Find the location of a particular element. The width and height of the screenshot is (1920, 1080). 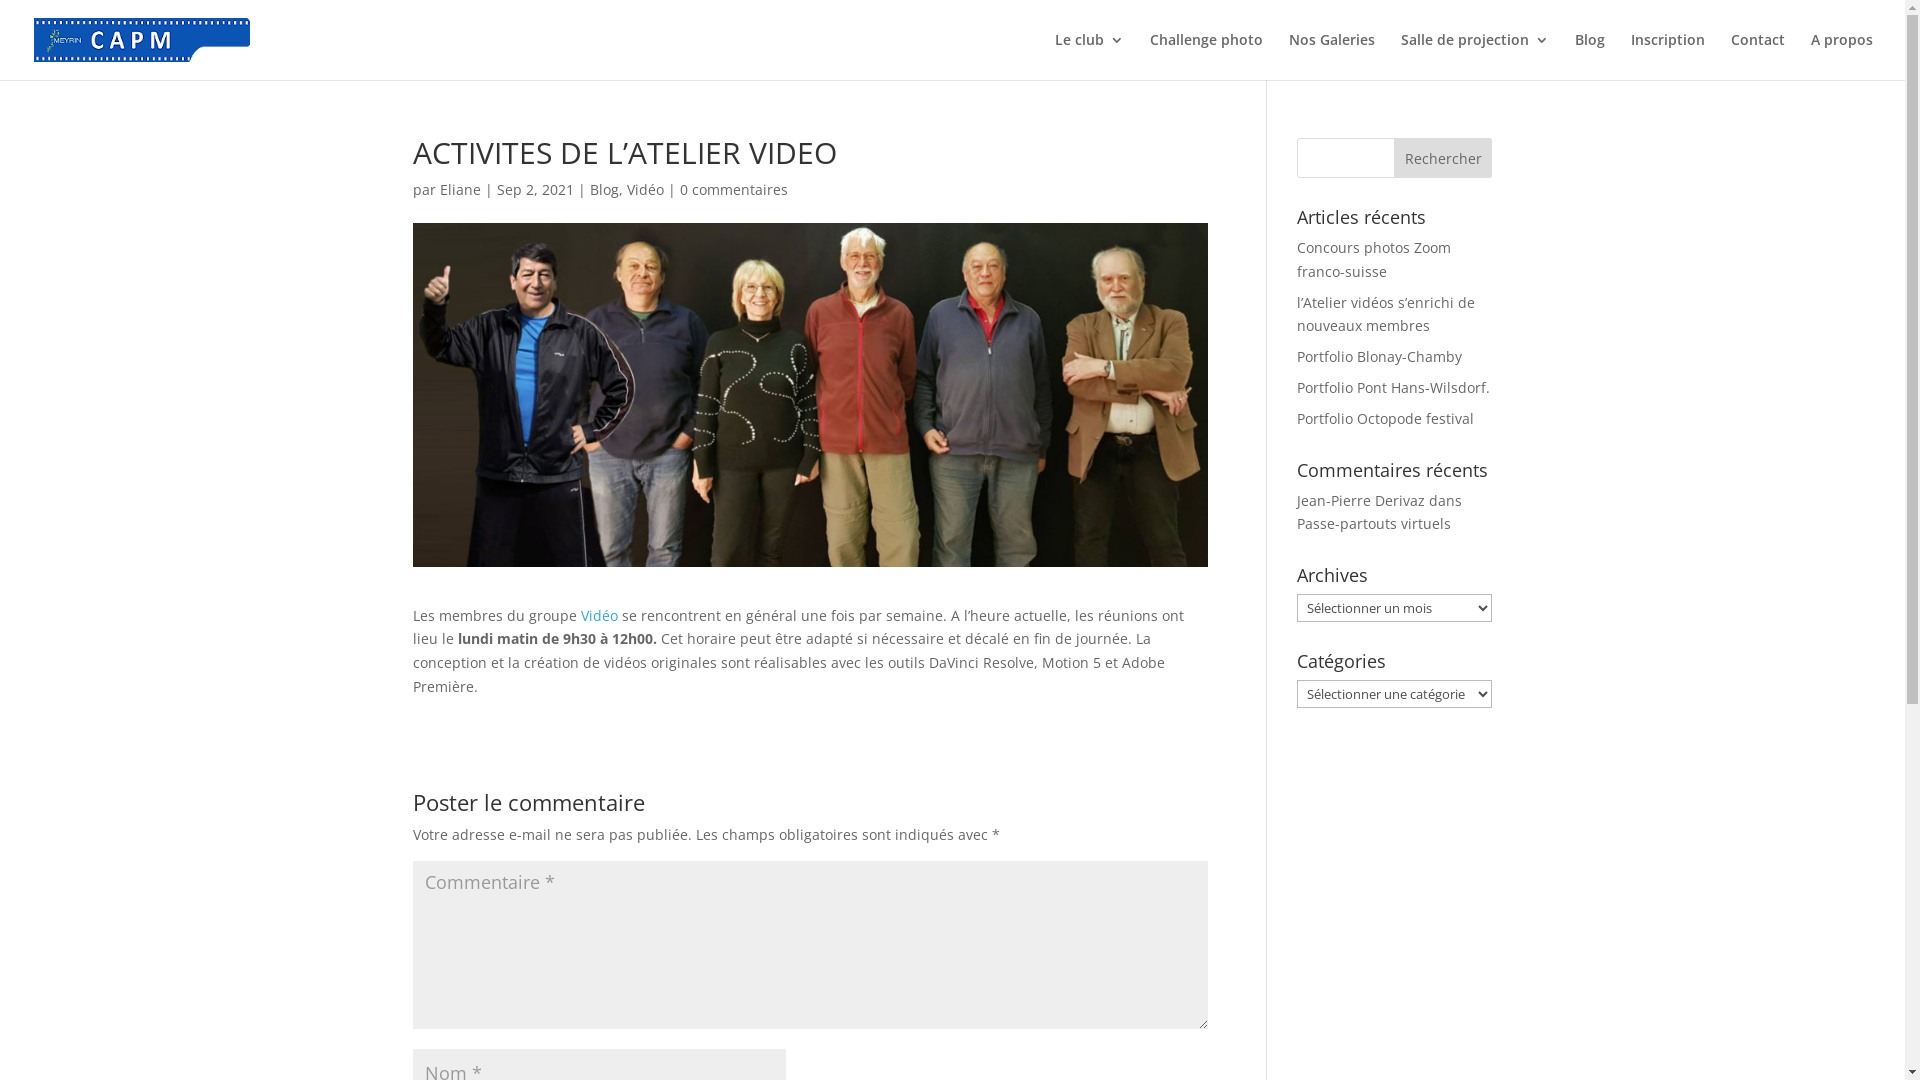

Salle de projection is located at coordinates (1475, 56).